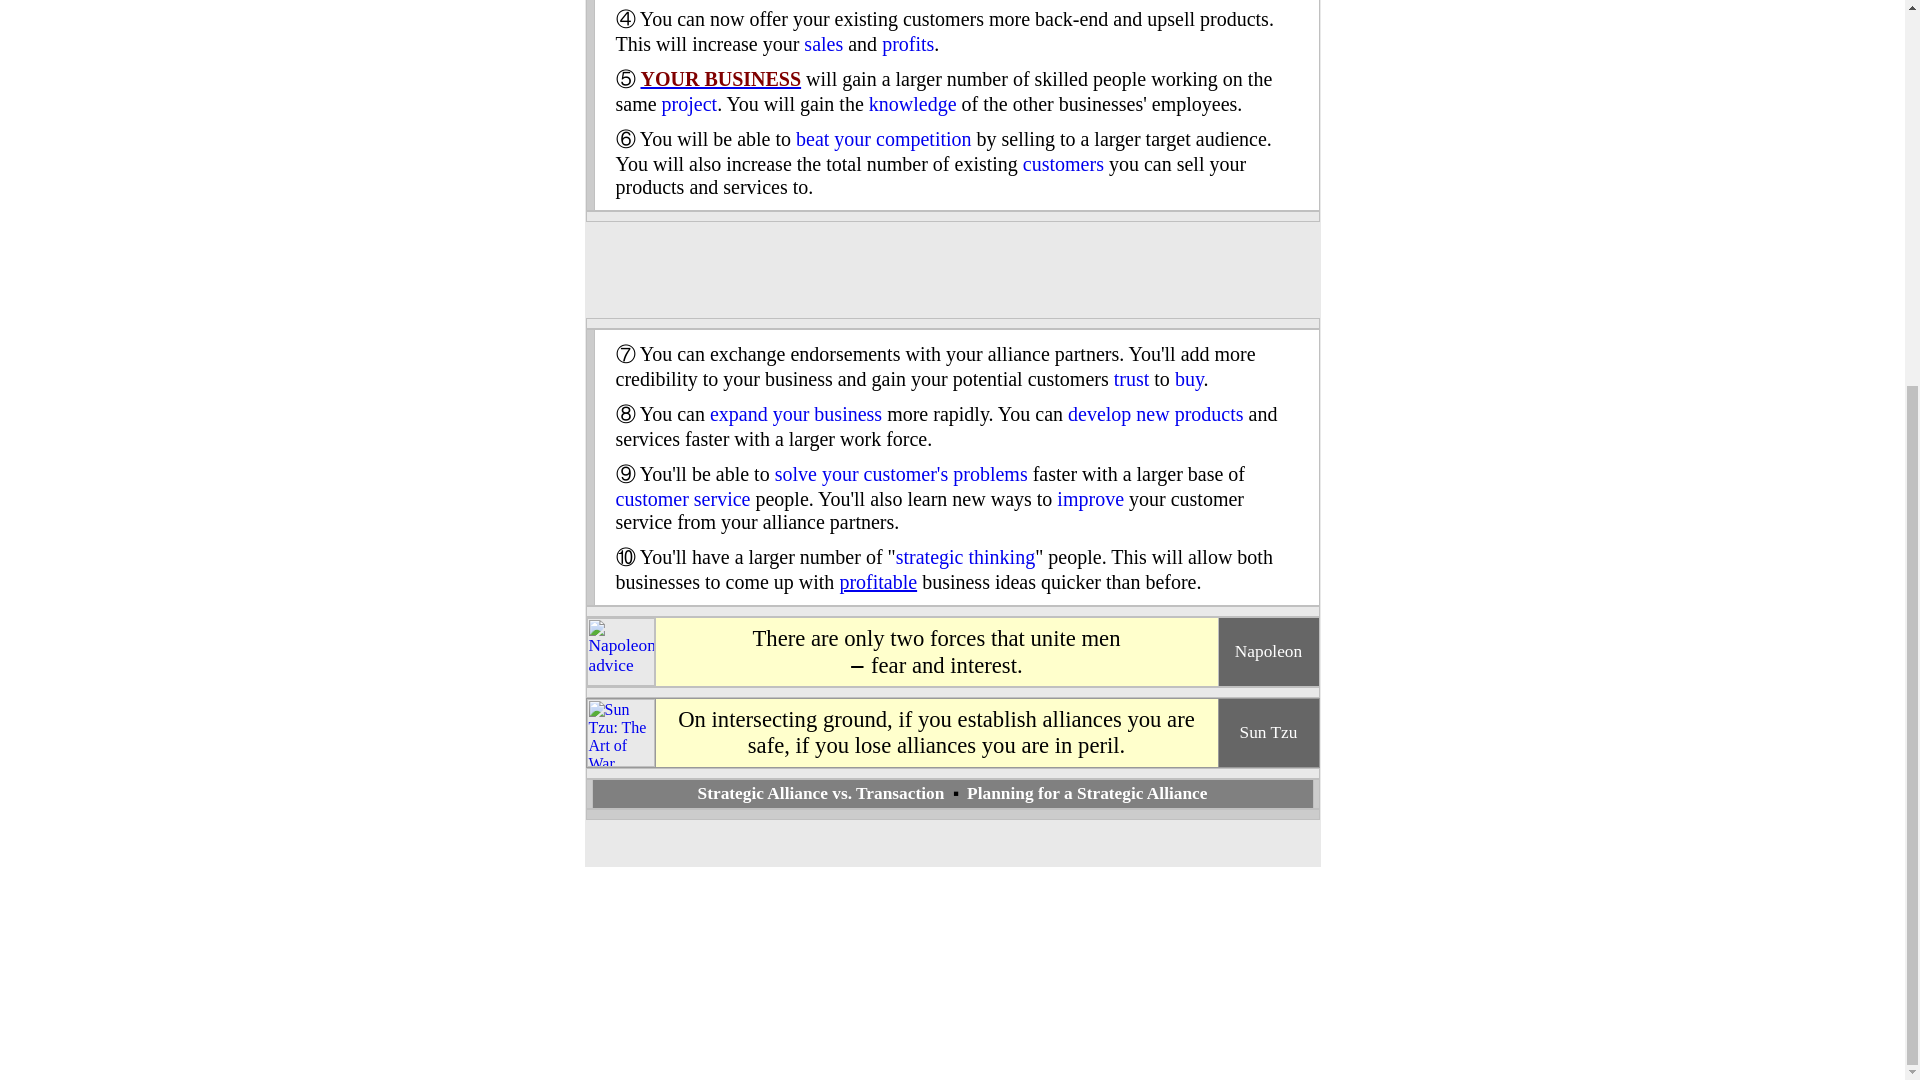  I want to click on customers, so click(1064, 164).